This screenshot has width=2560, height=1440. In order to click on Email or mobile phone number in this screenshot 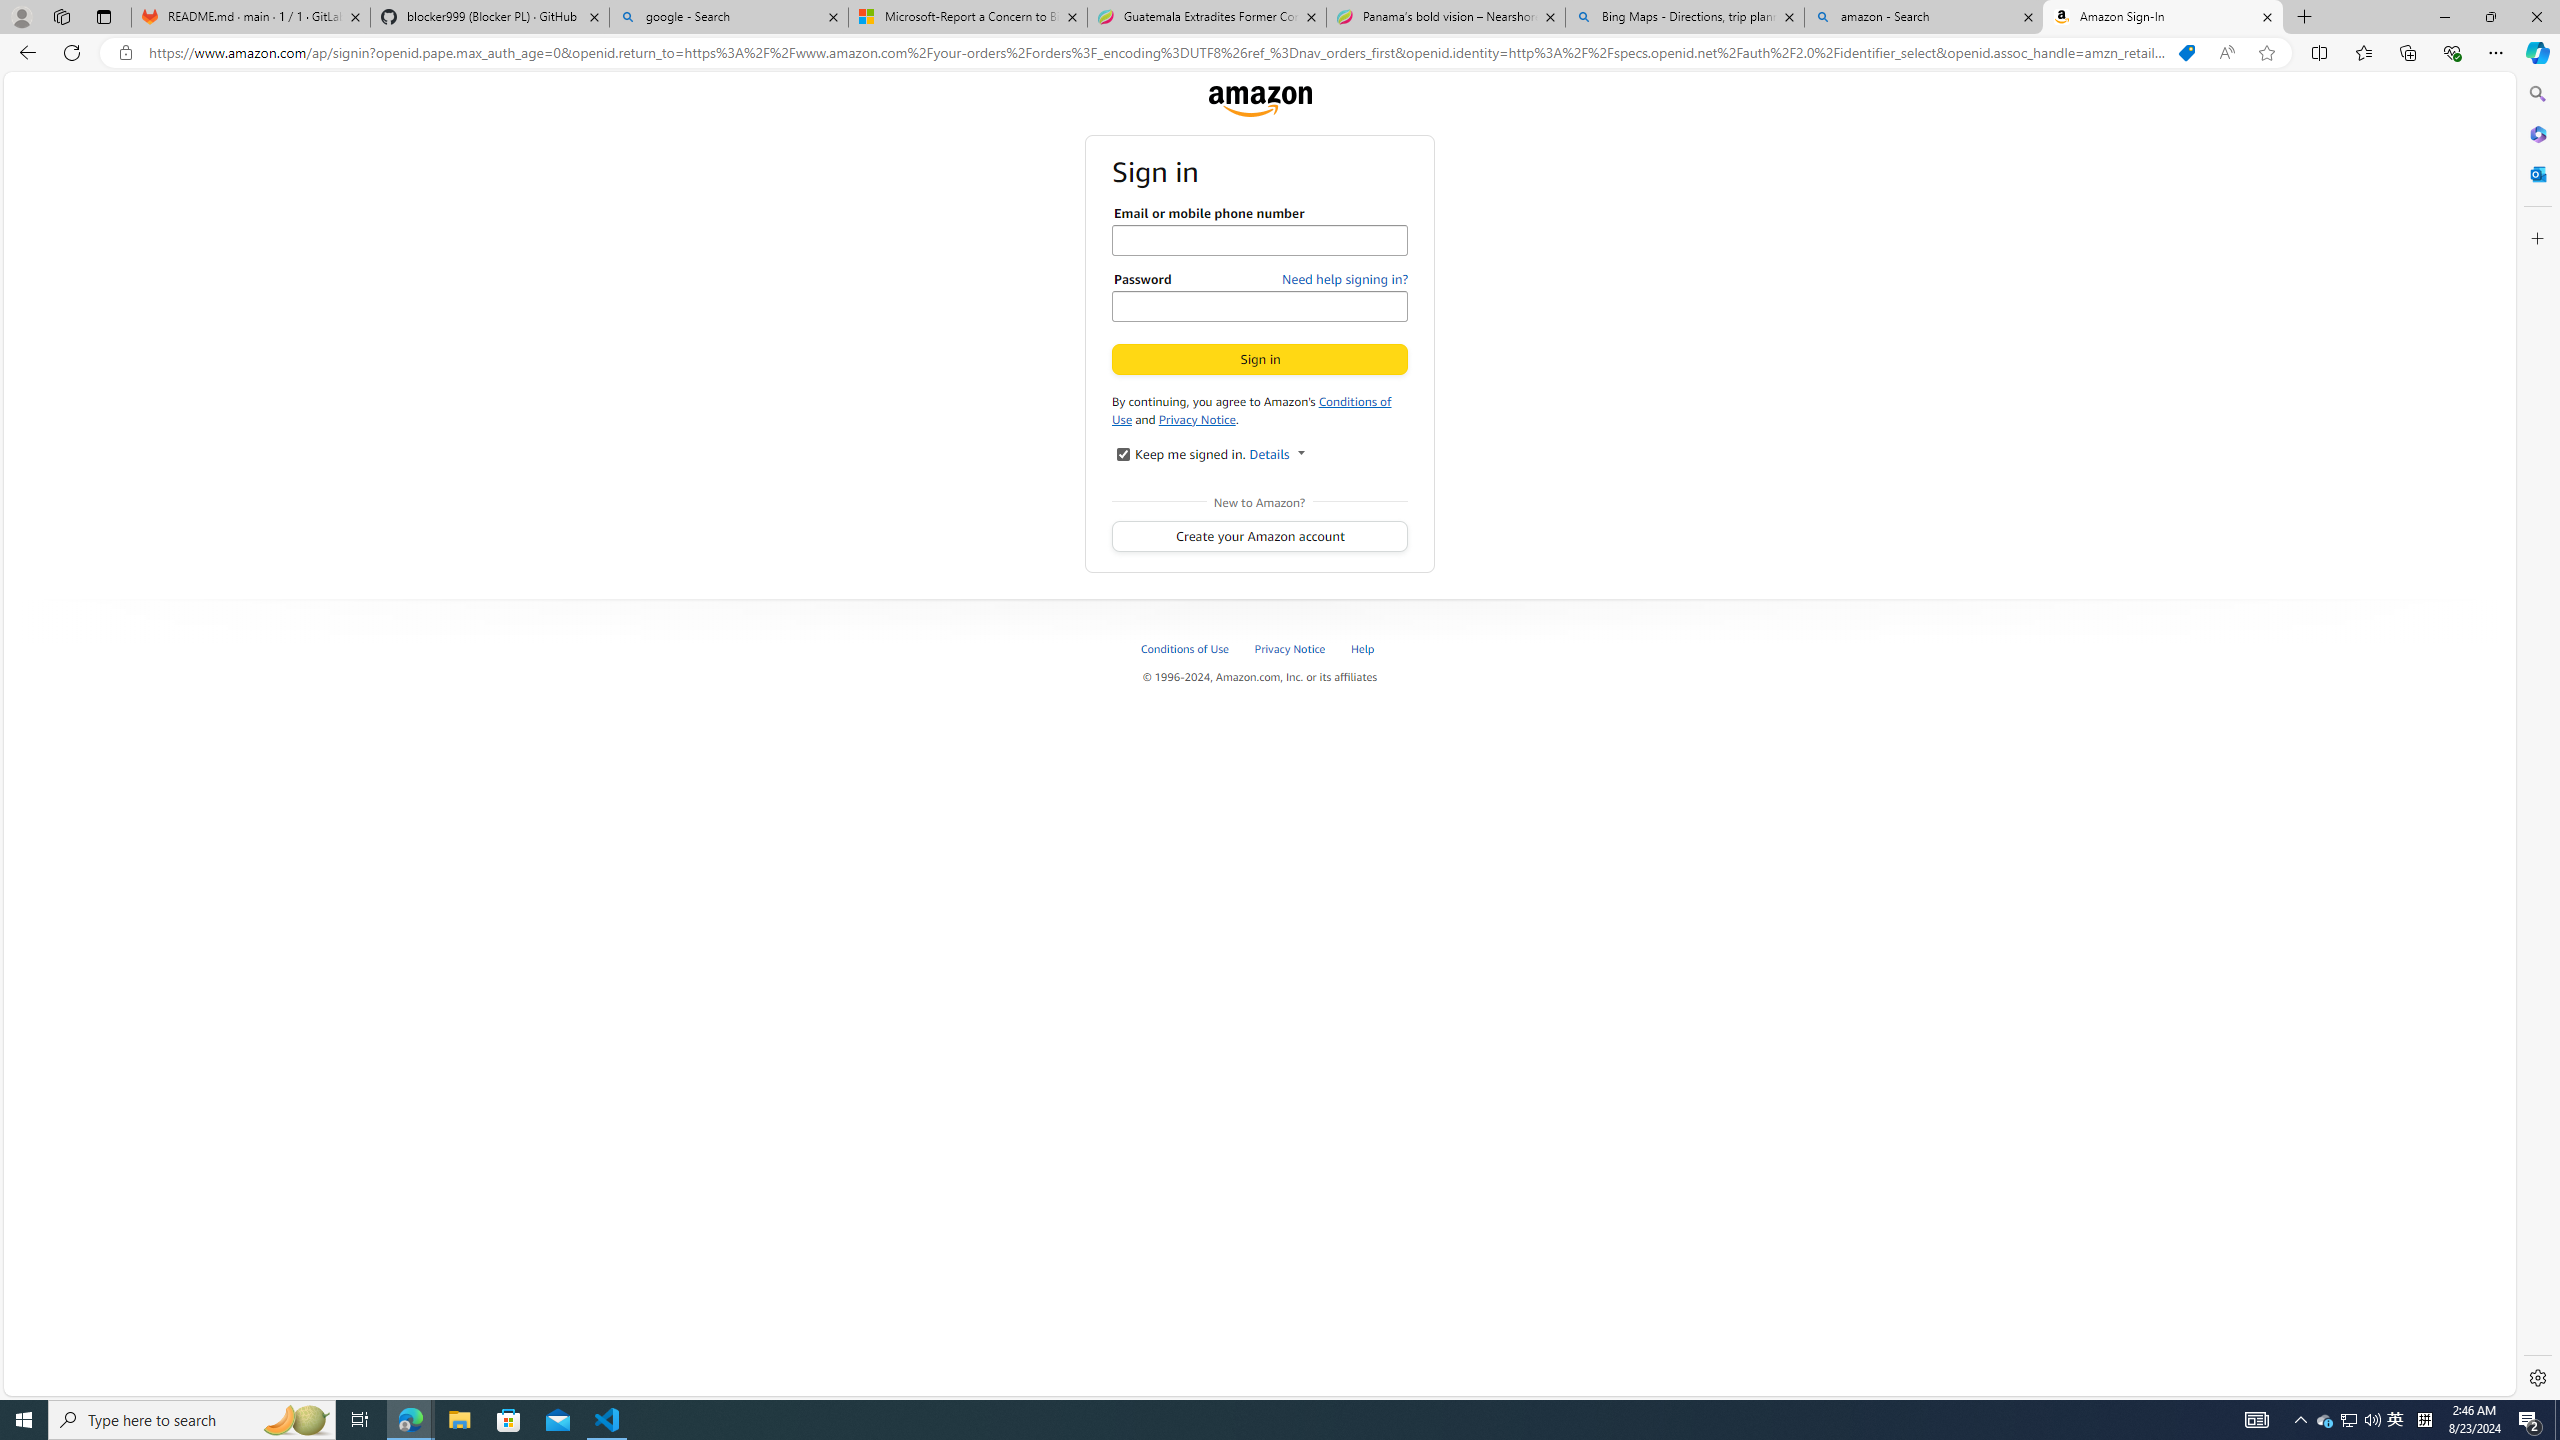, I will do `click(1260, 240)`.